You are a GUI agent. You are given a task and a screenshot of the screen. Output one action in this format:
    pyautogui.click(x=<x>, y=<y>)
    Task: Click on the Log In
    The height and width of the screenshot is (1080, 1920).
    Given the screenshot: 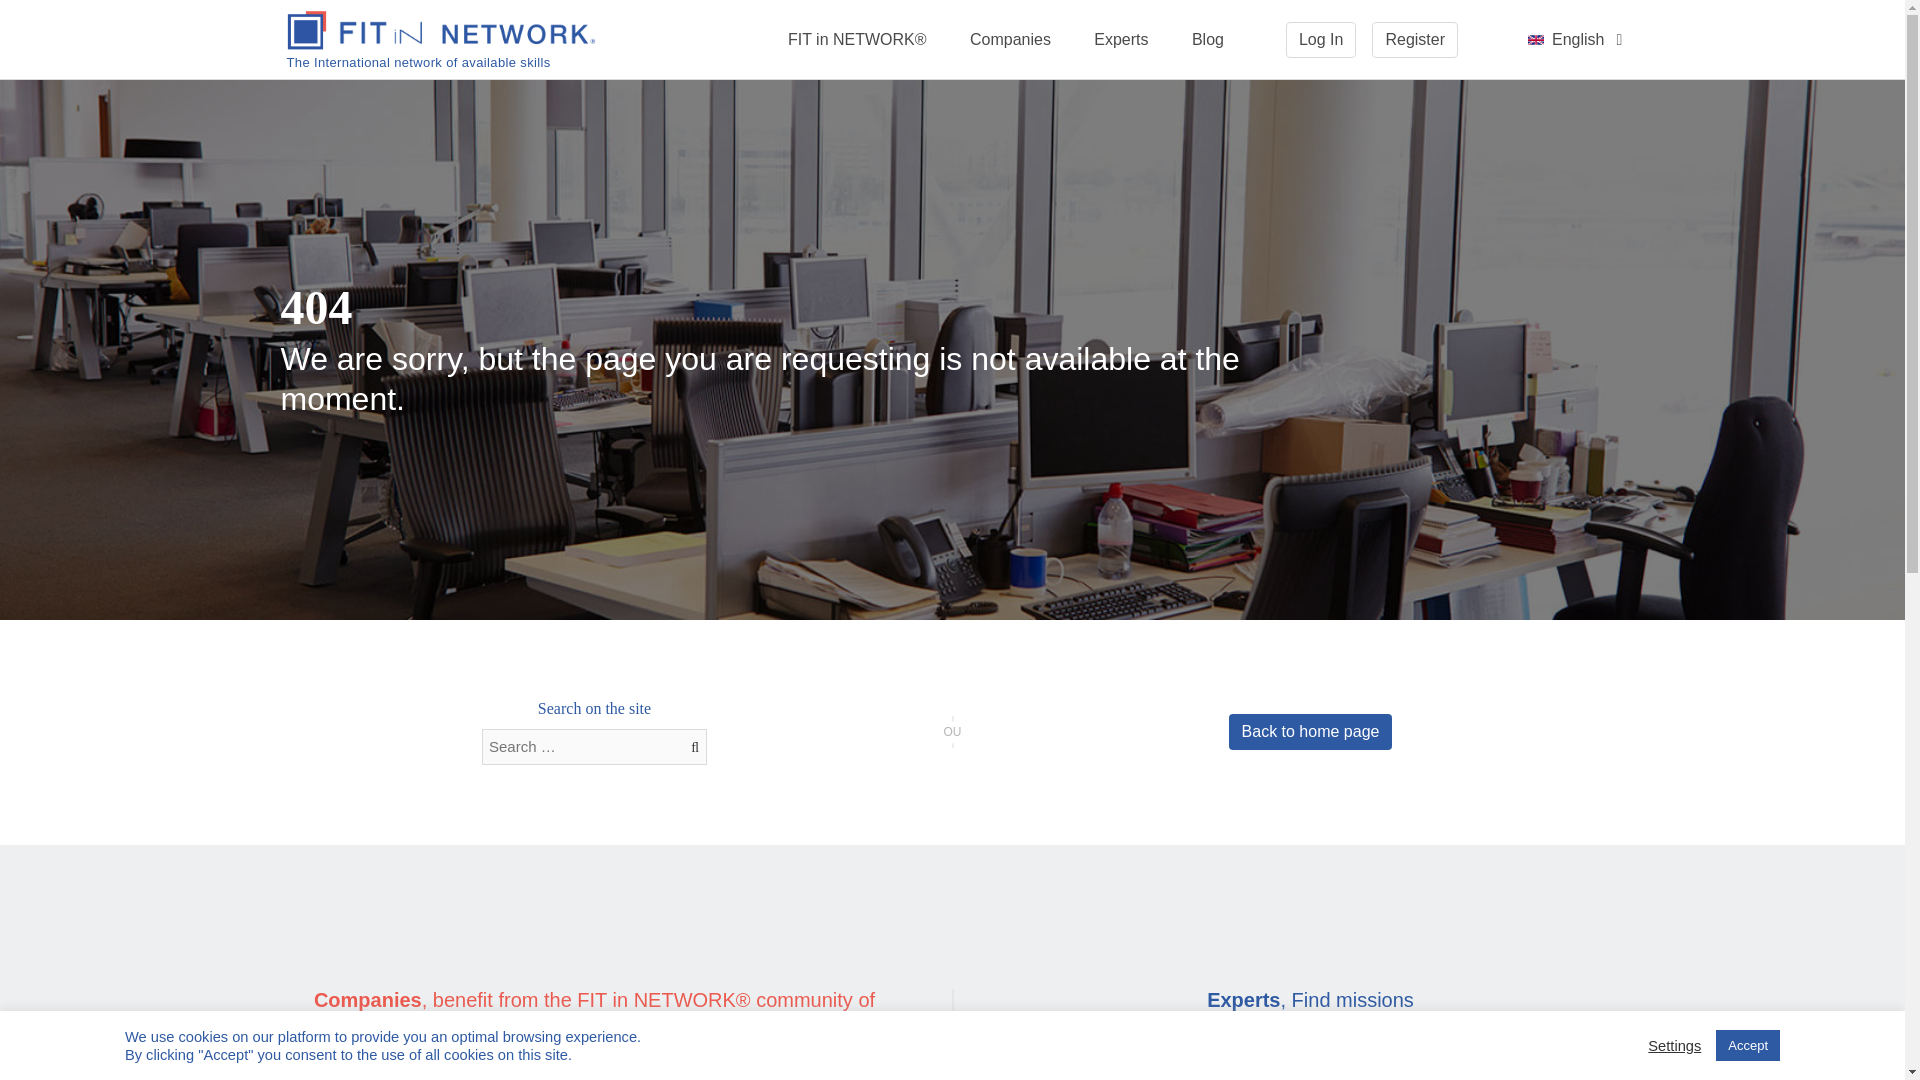 What is the action you would take?
    pyautogui.click(x=1320, y=40)
    